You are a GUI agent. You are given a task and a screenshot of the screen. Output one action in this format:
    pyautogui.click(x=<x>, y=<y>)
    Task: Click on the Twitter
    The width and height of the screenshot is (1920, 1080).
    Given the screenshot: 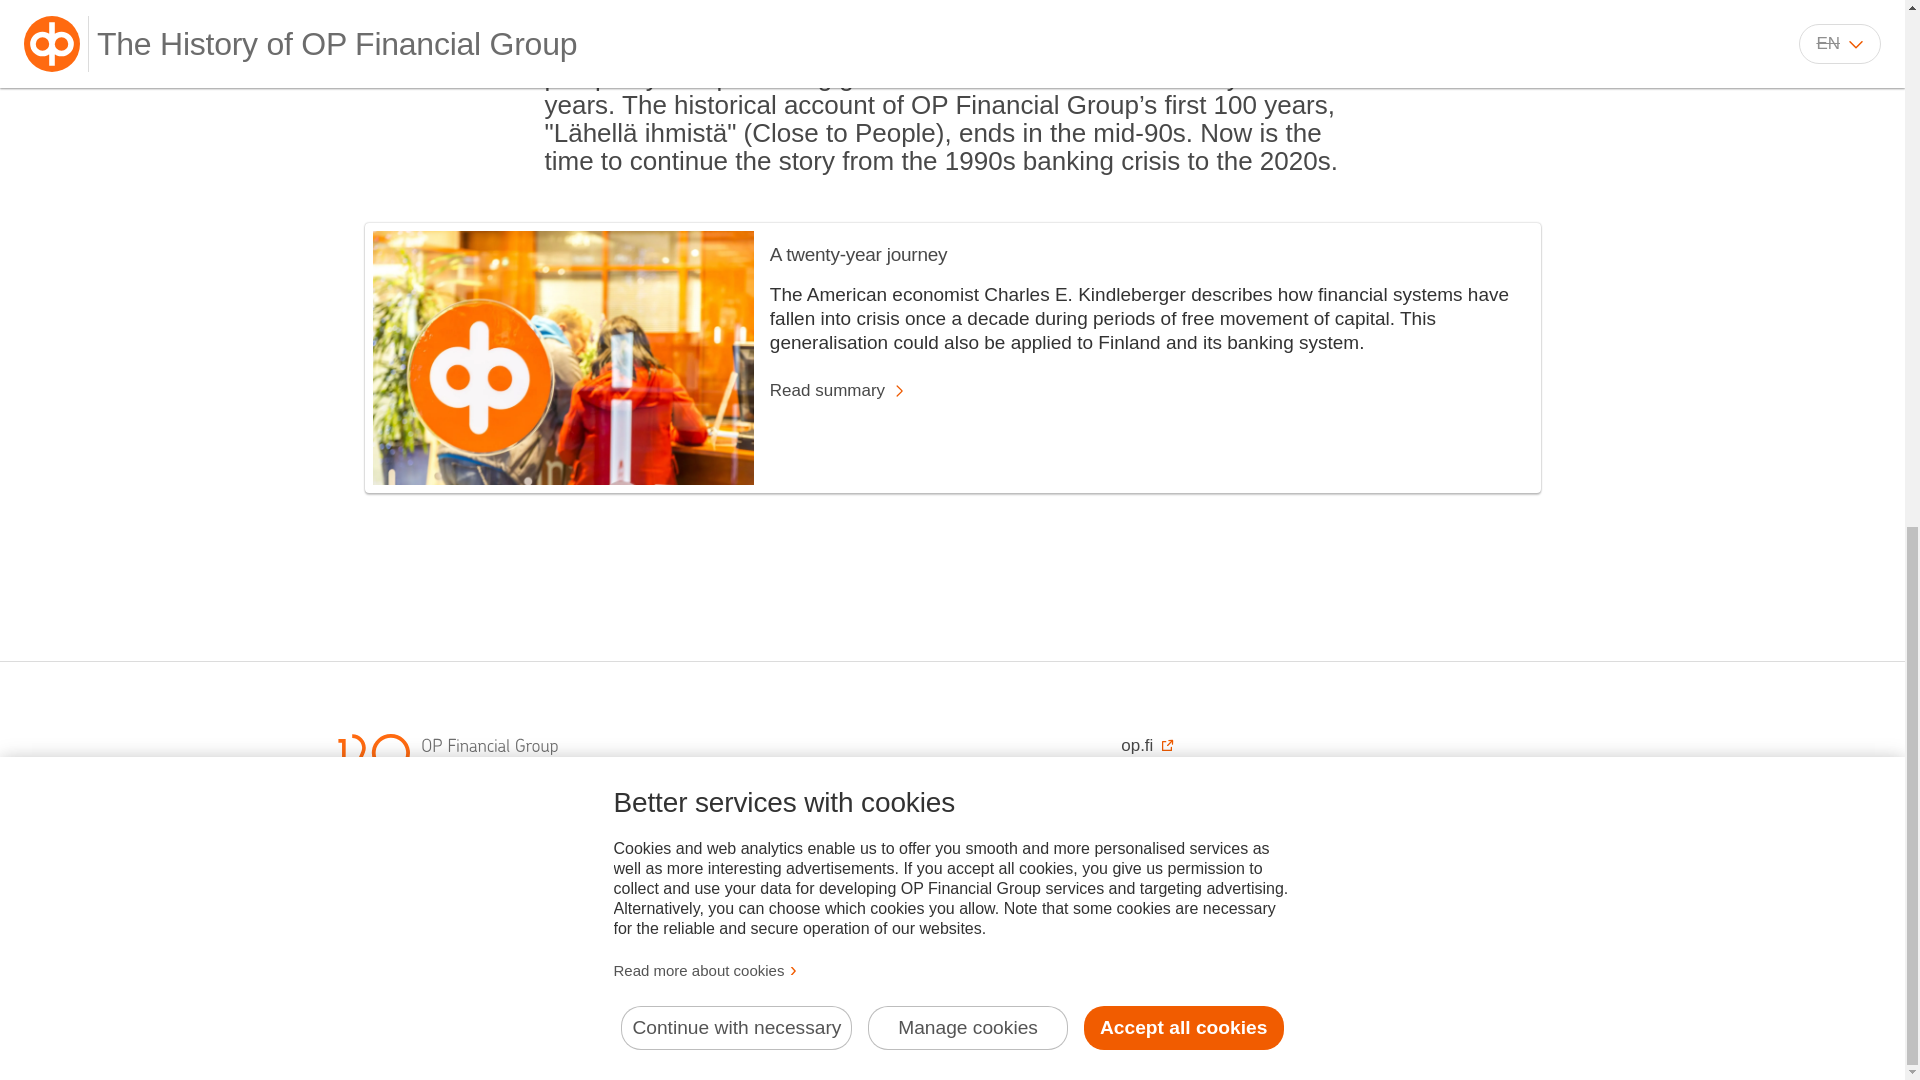 What is the action you would take?
    pyautogui.click(x=1189, y=919)
    